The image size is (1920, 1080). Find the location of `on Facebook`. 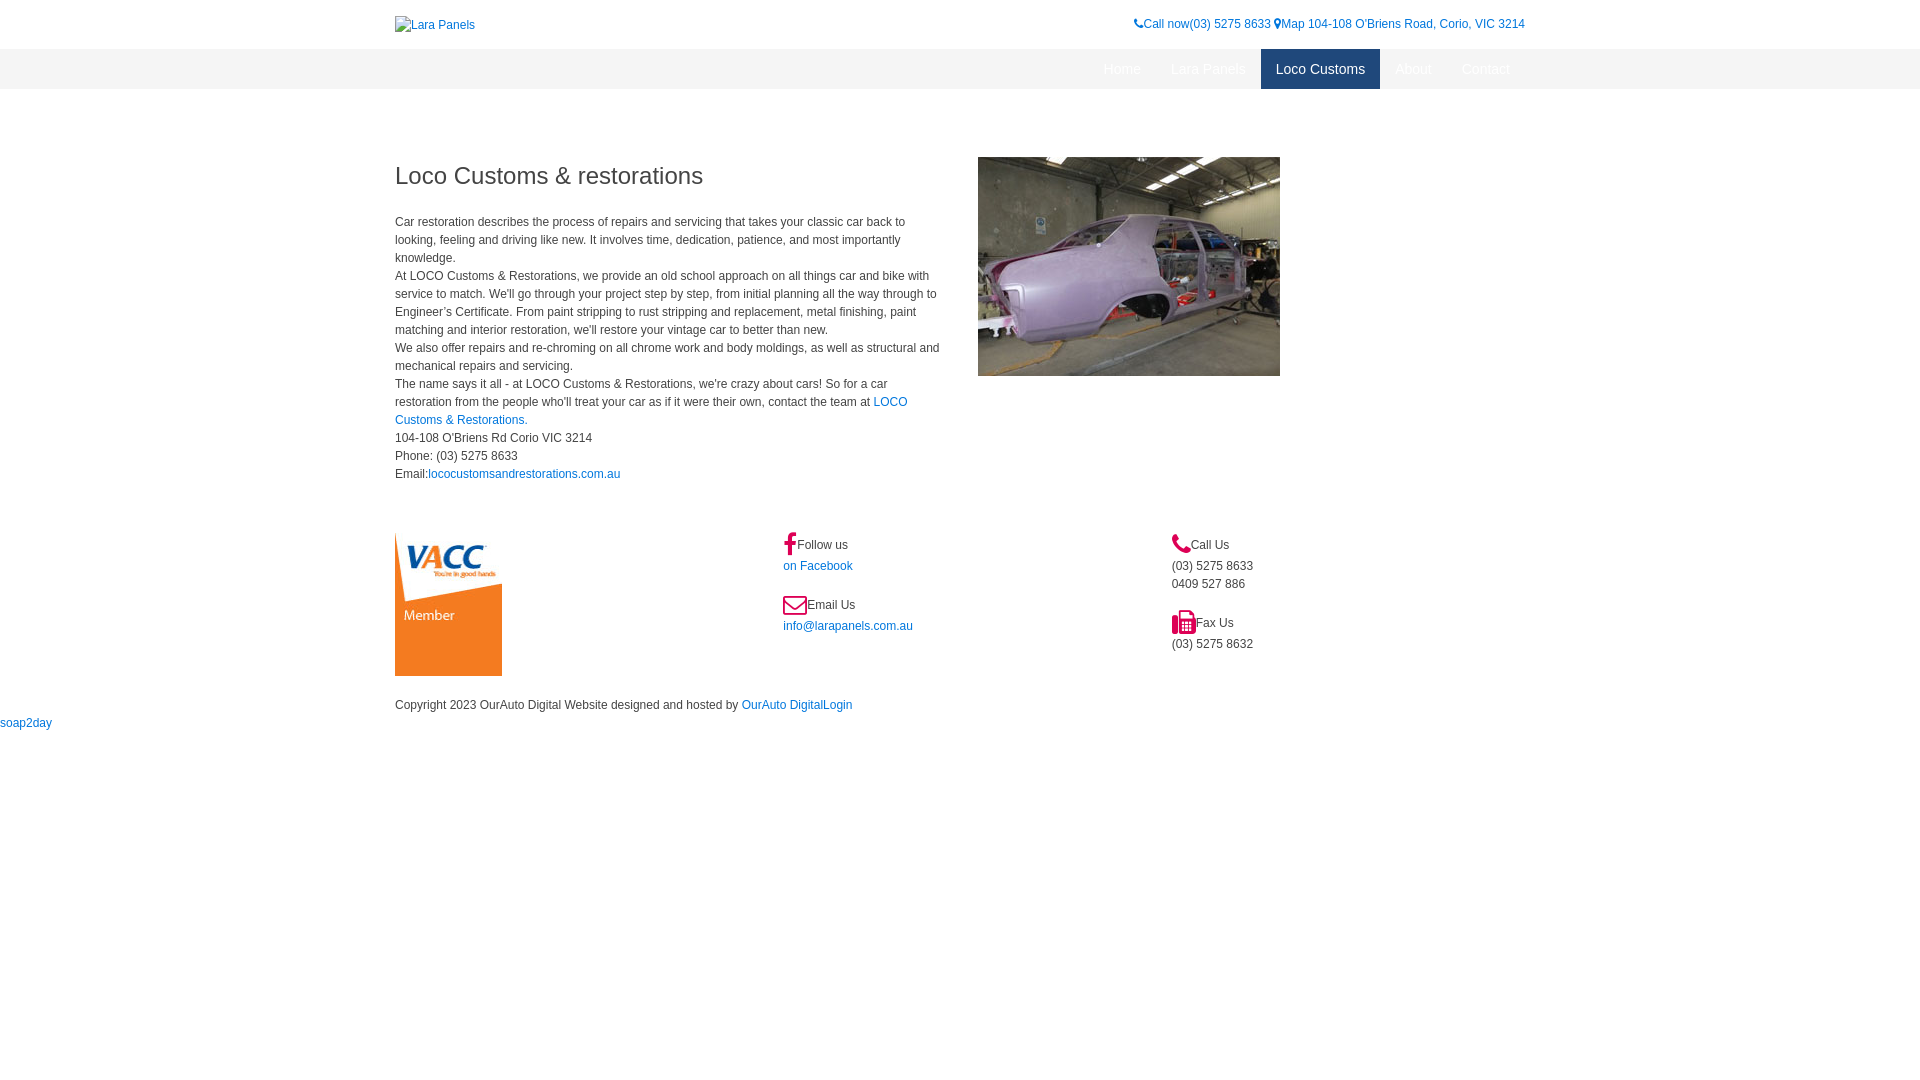

on Facebook is located at coordinates (818, 566).